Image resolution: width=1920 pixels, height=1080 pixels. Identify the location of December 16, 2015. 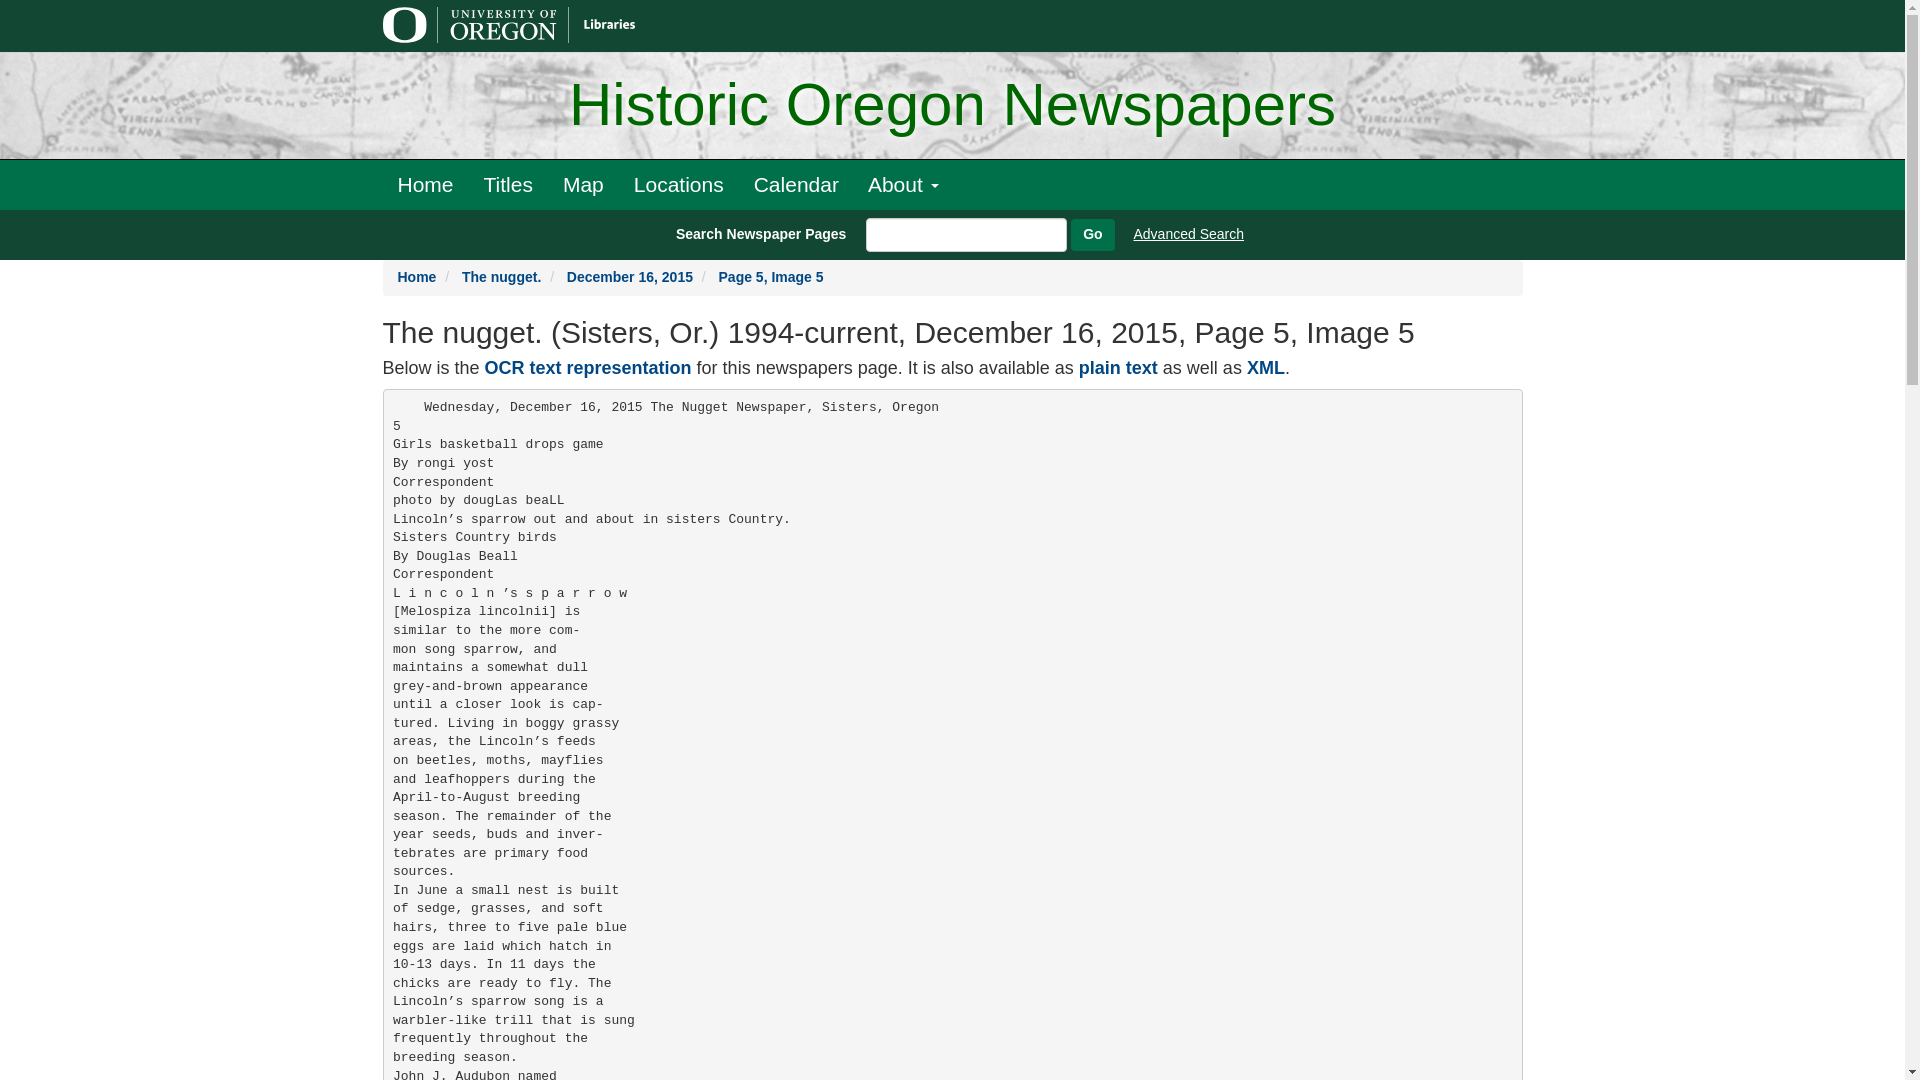
(630, 276).